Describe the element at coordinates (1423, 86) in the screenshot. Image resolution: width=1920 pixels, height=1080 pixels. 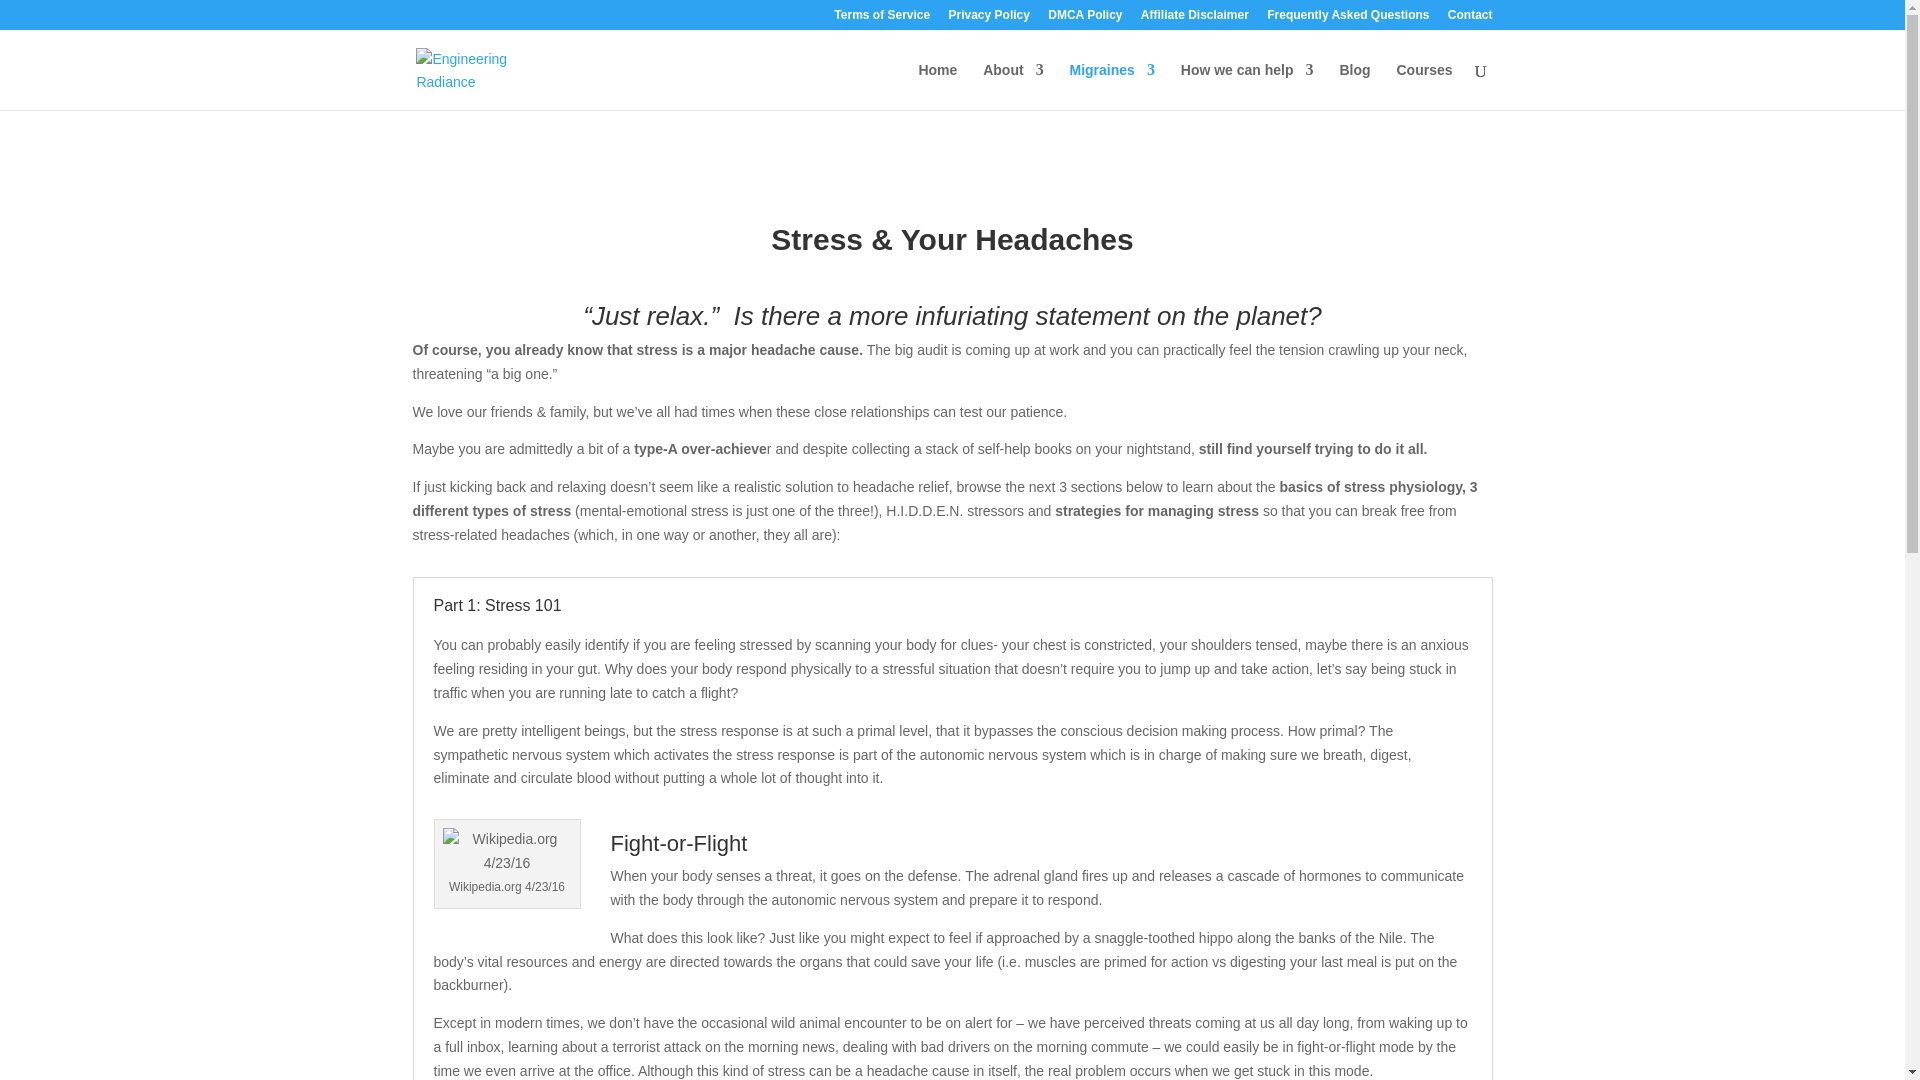
I see `Courses` at that location.